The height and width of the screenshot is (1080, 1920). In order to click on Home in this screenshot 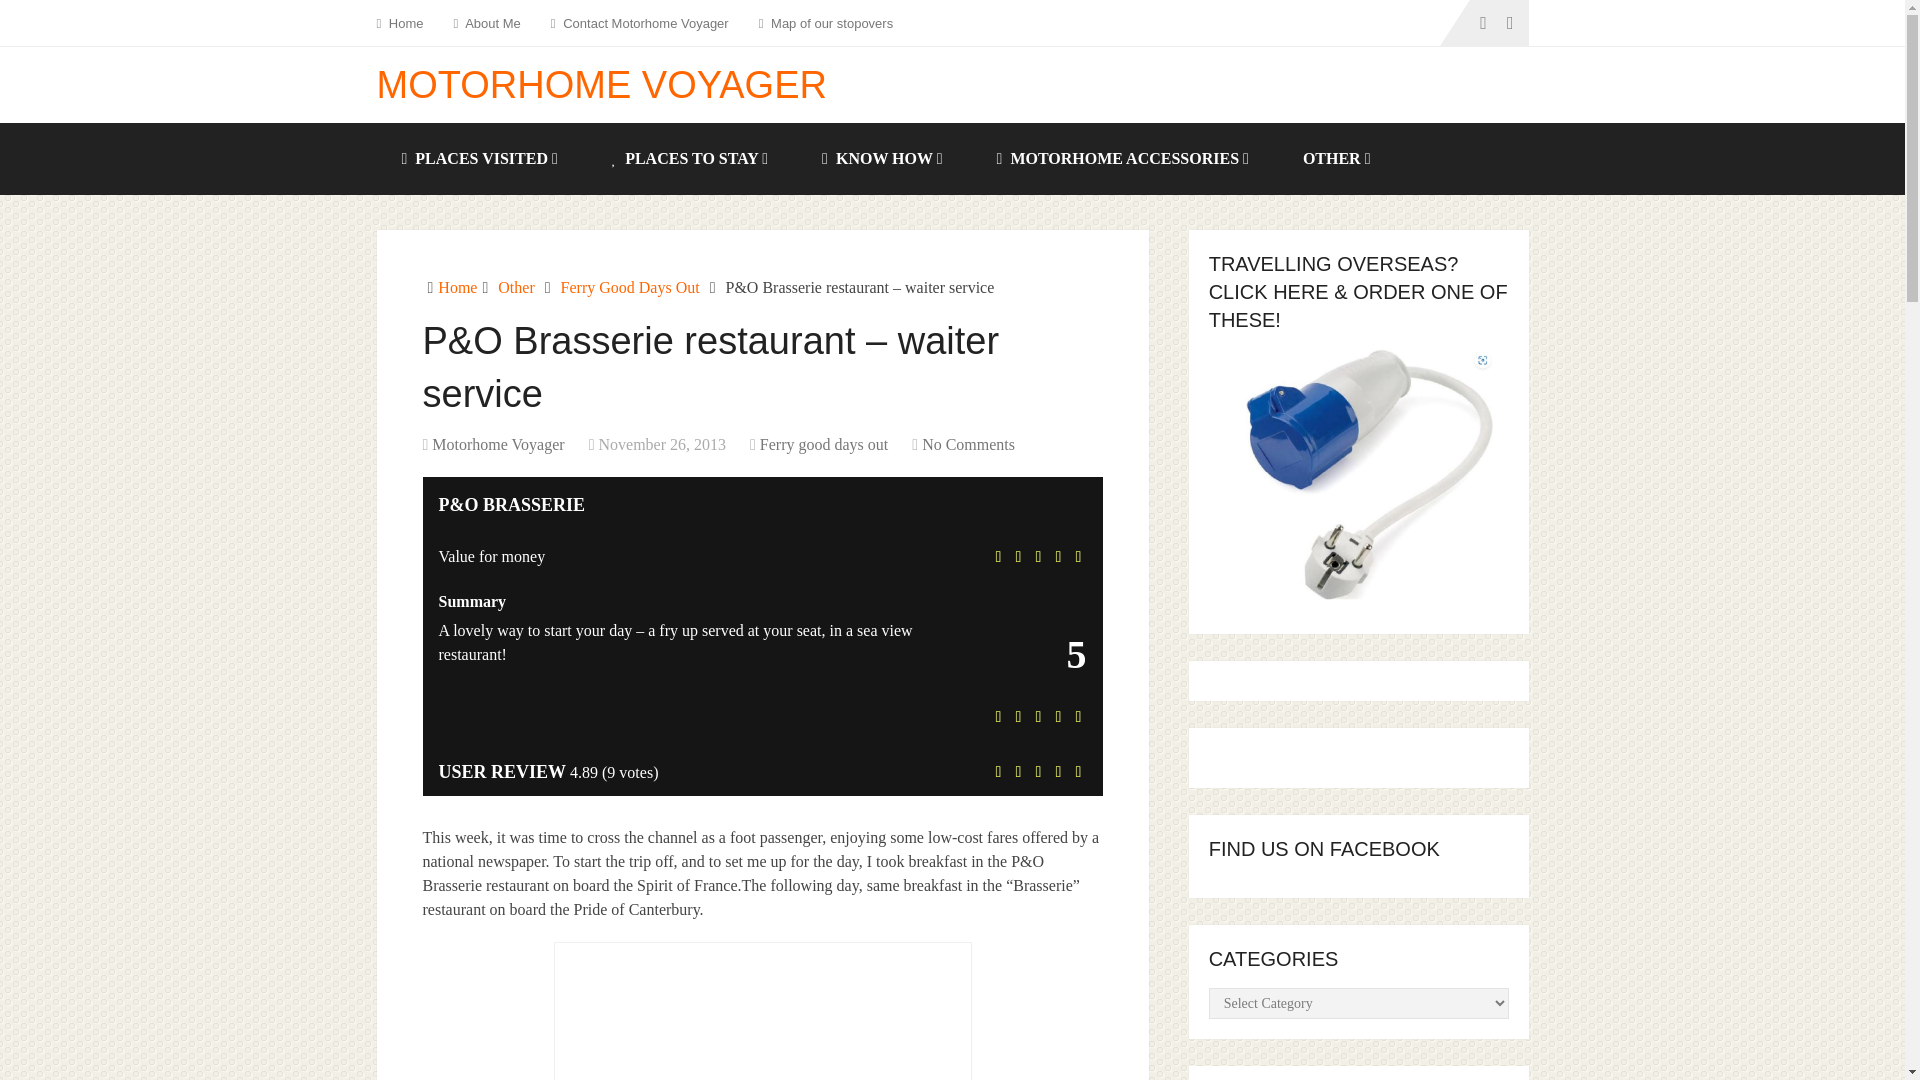, I will do `click(406, 23)`.